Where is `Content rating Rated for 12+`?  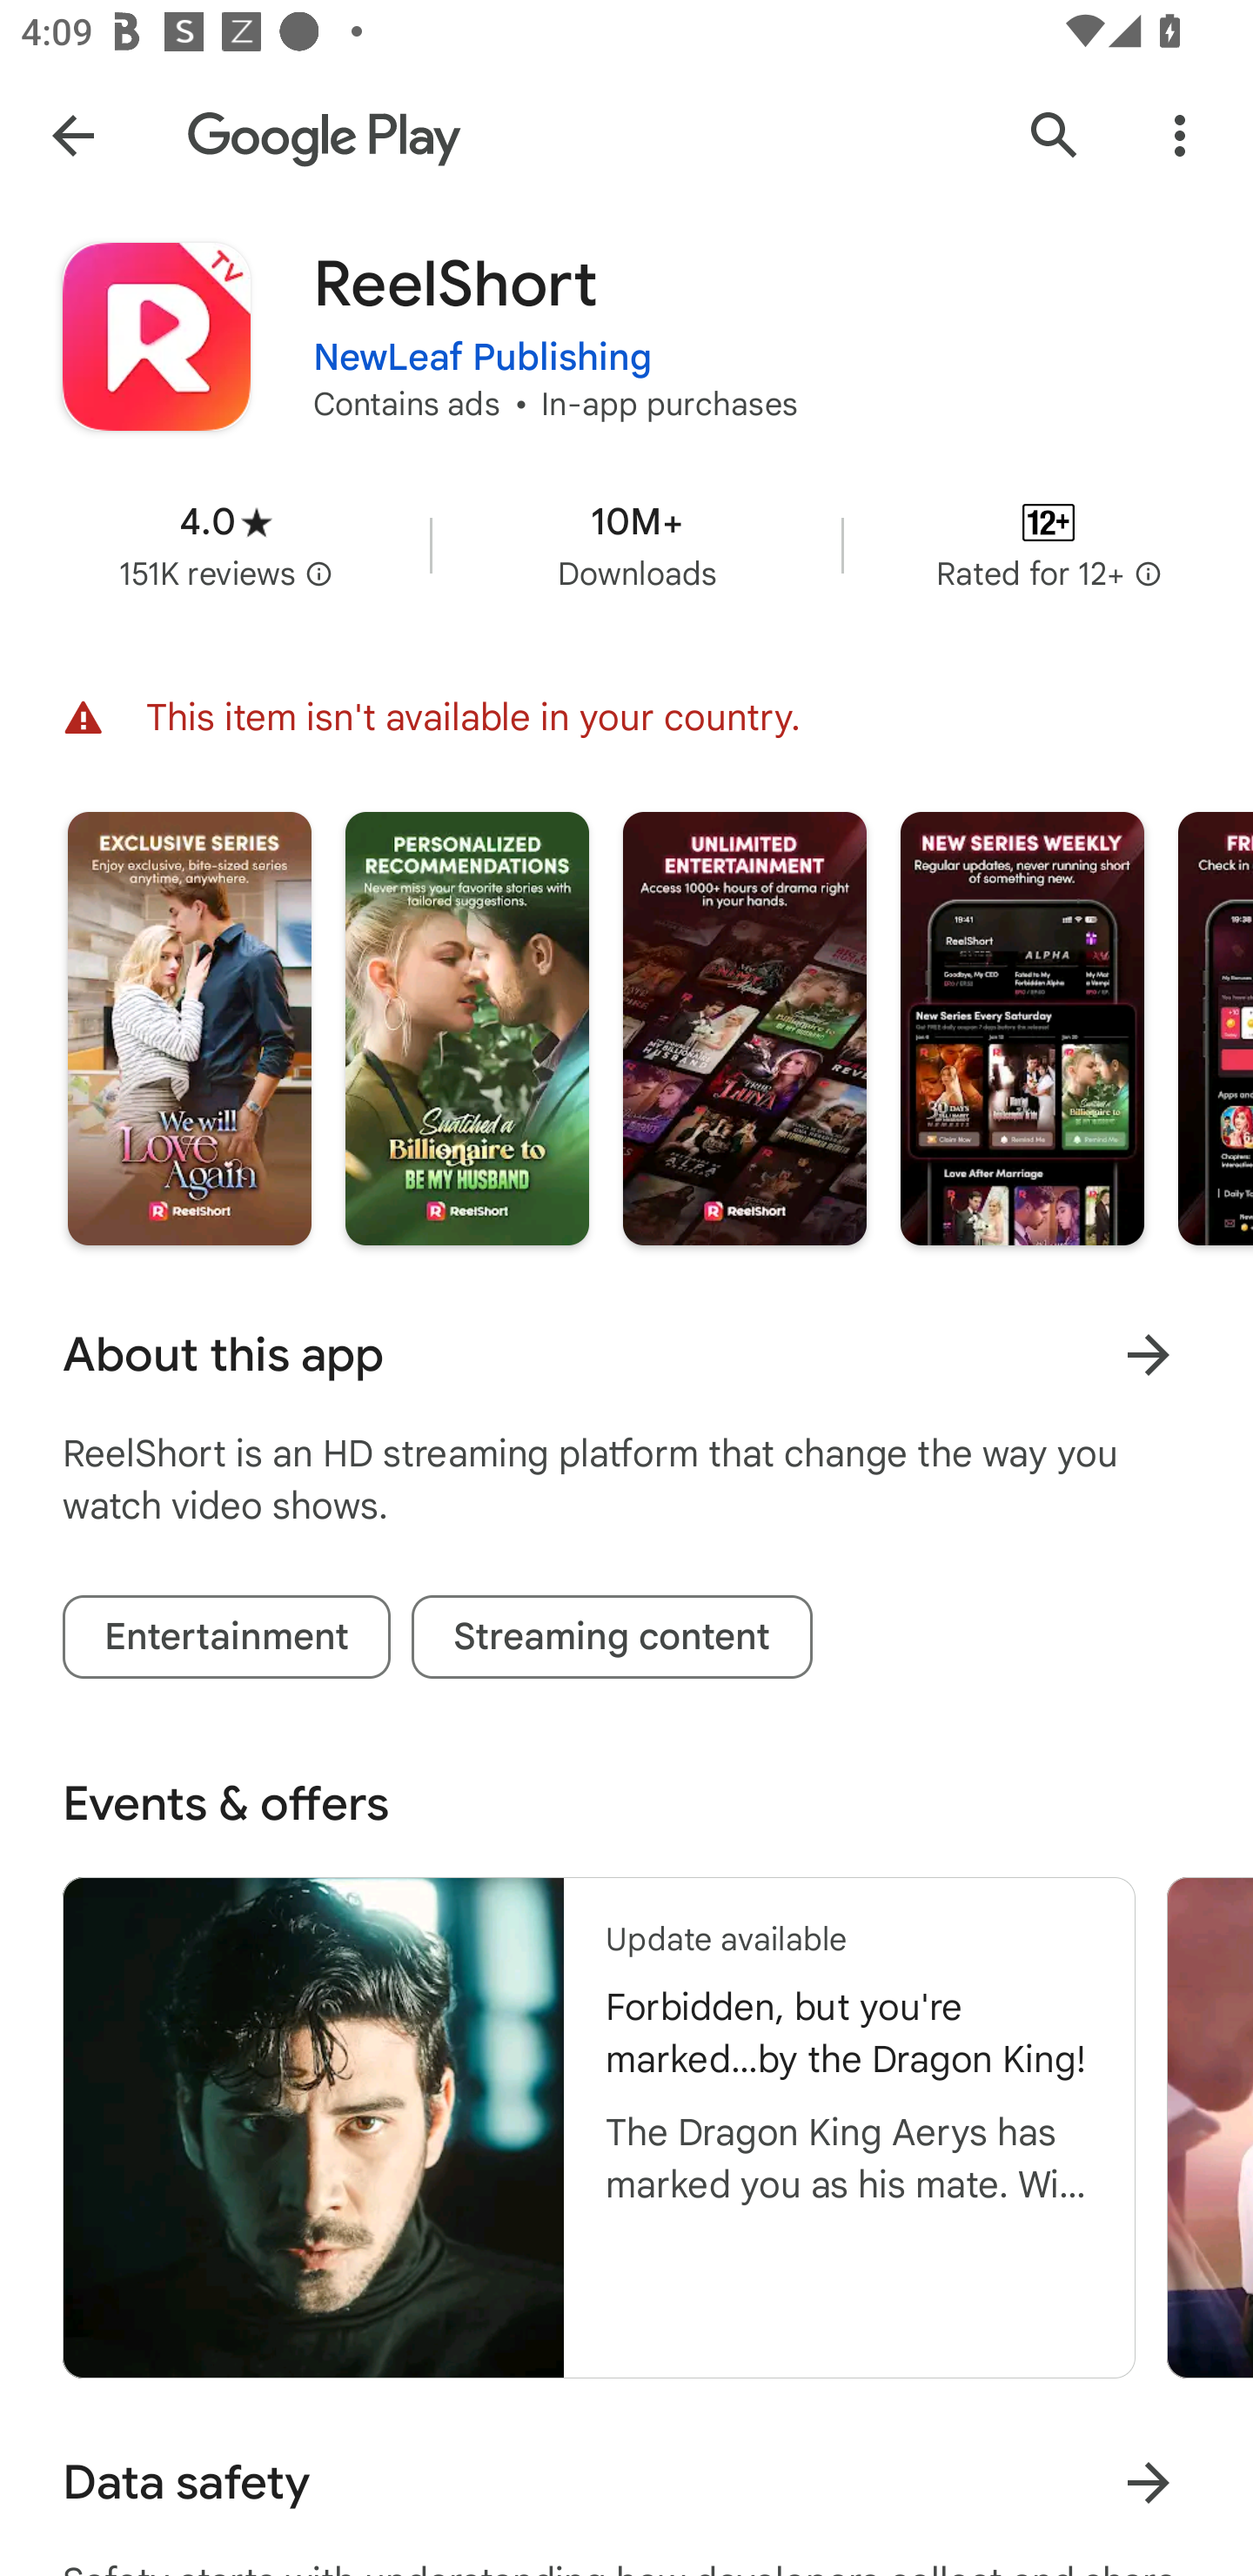 Content rating Rated for 12+ is located at coordinates (1049, 545).